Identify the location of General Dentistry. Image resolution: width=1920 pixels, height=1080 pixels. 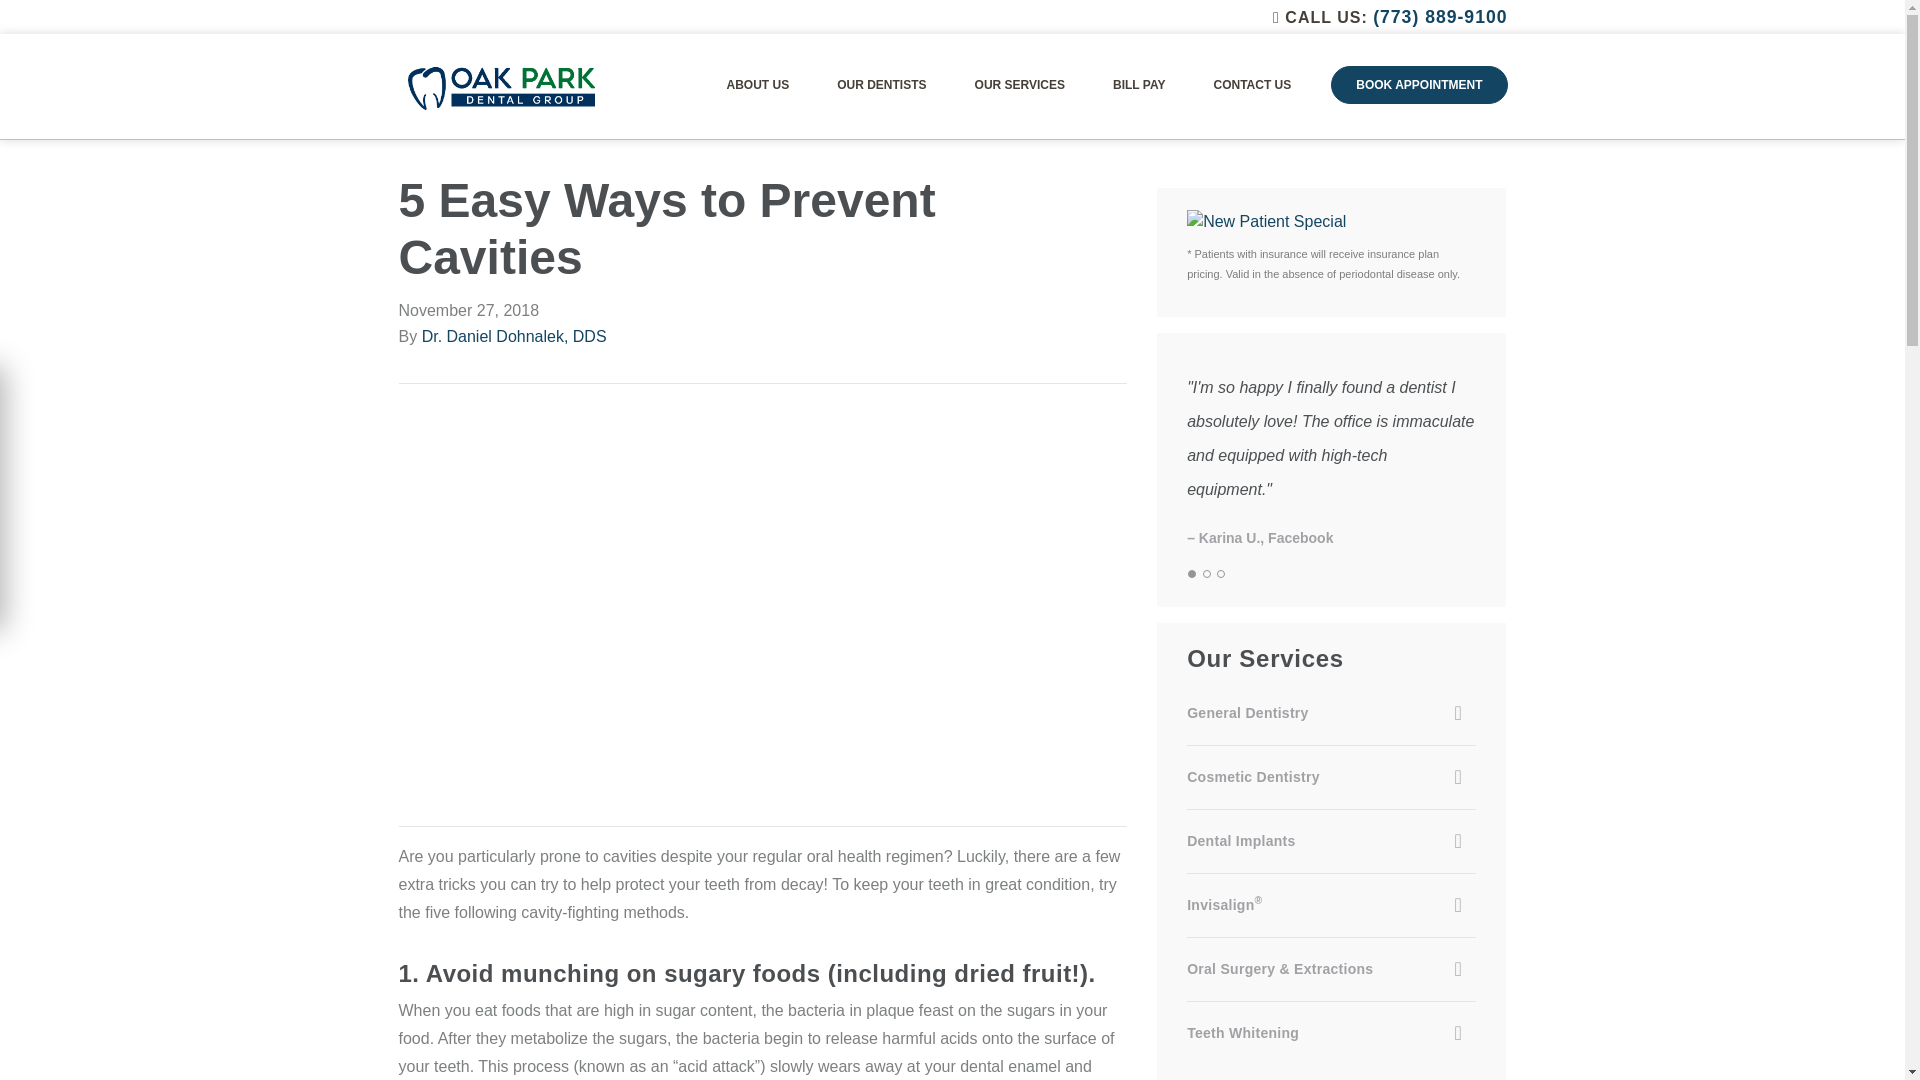
(1331, 714).